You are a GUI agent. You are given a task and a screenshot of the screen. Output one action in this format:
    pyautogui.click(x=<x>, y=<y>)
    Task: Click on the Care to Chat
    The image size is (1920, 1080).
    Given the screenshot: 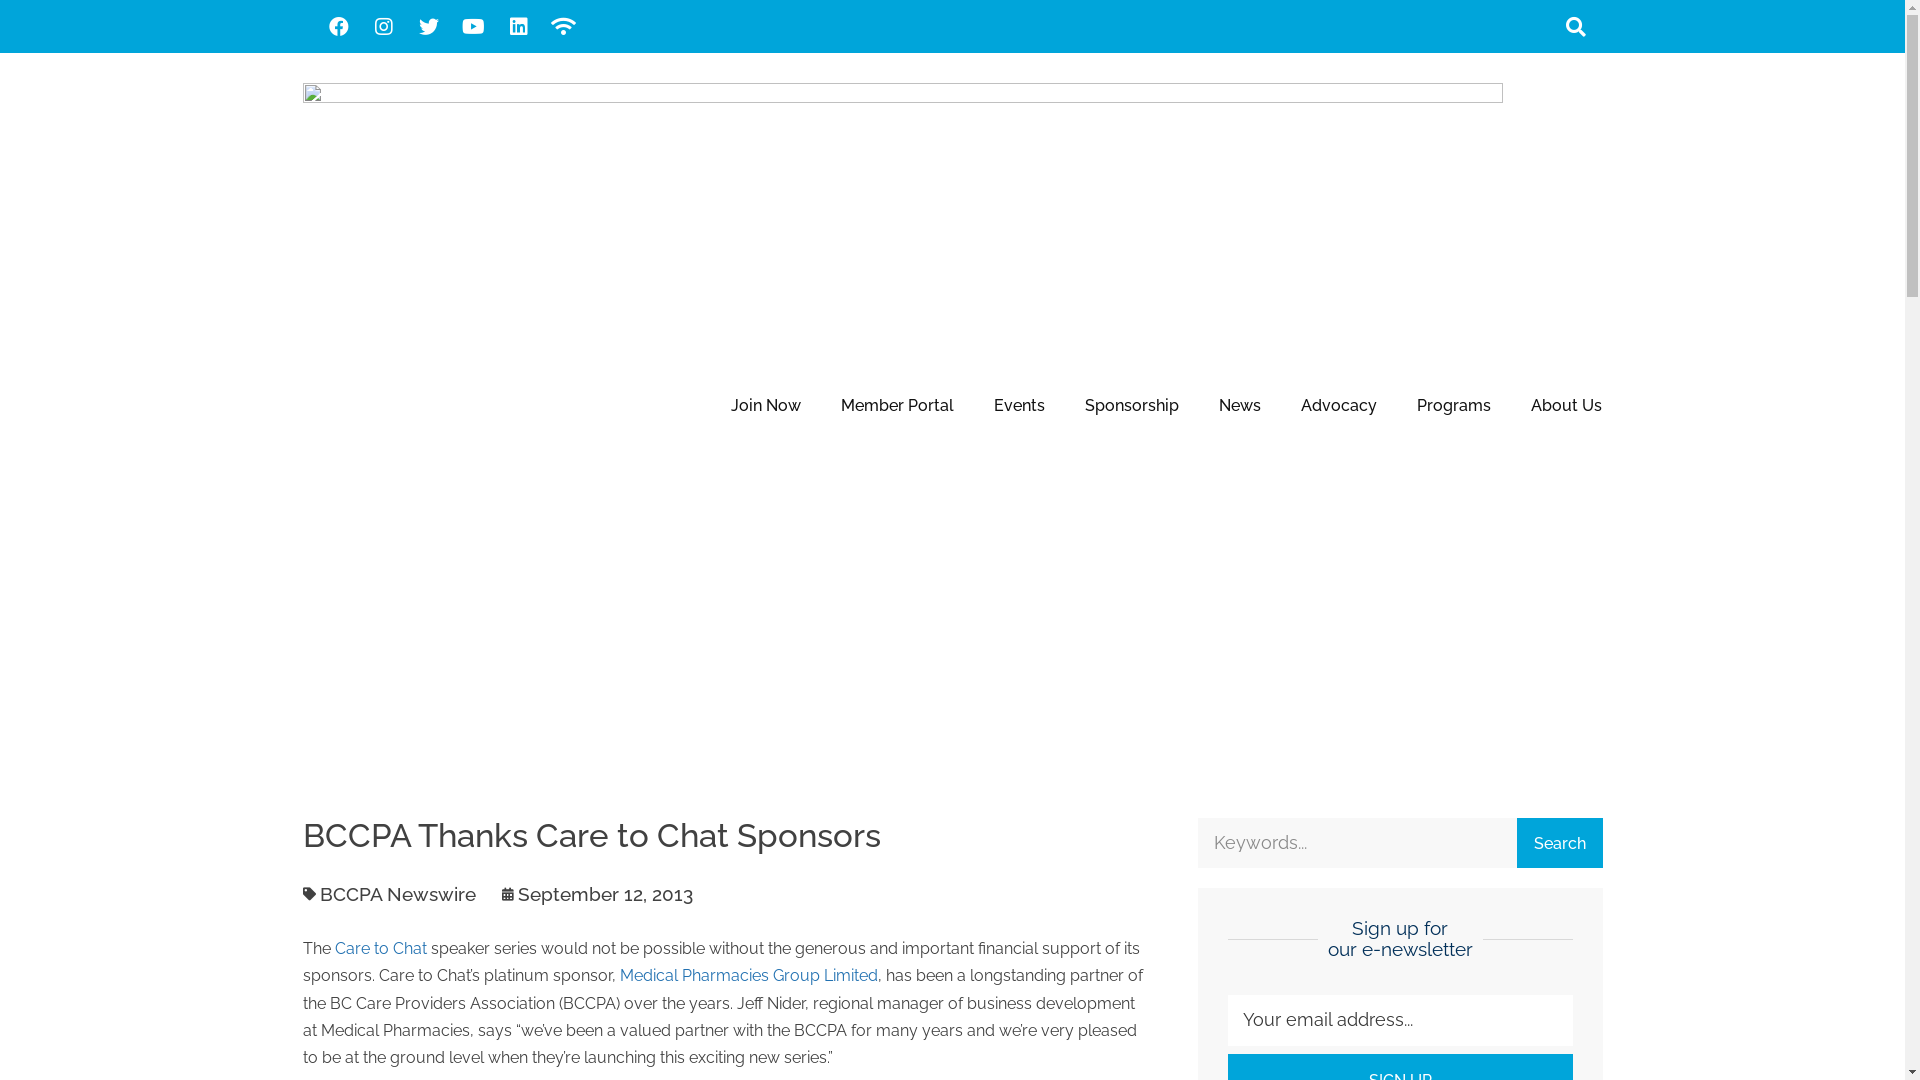 What is the action you would take?
    pyautogui.click(x=380, y=948)
    